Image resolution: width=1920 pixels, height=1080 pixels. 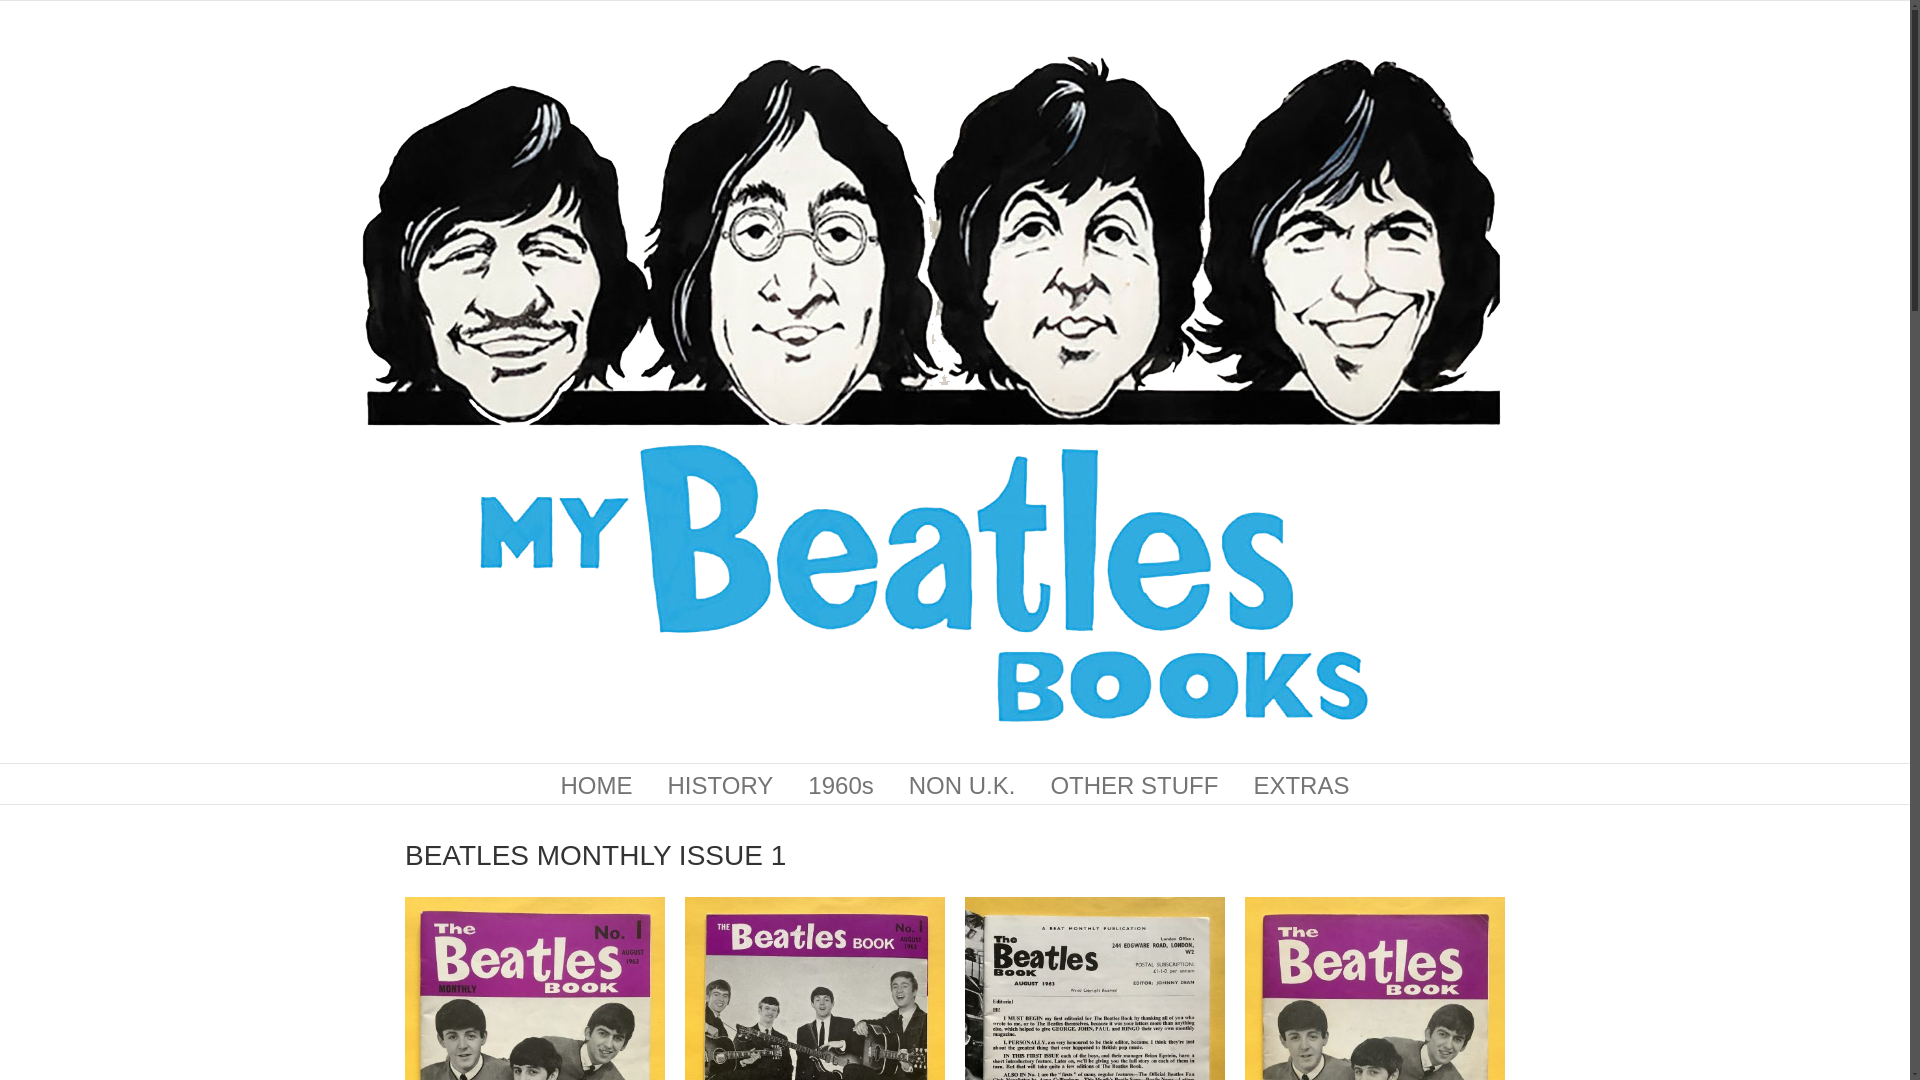 What do you see at coordinates (962, 783) in the screenshot?
I see `NON U.K.` at bounding box center [962, 783].